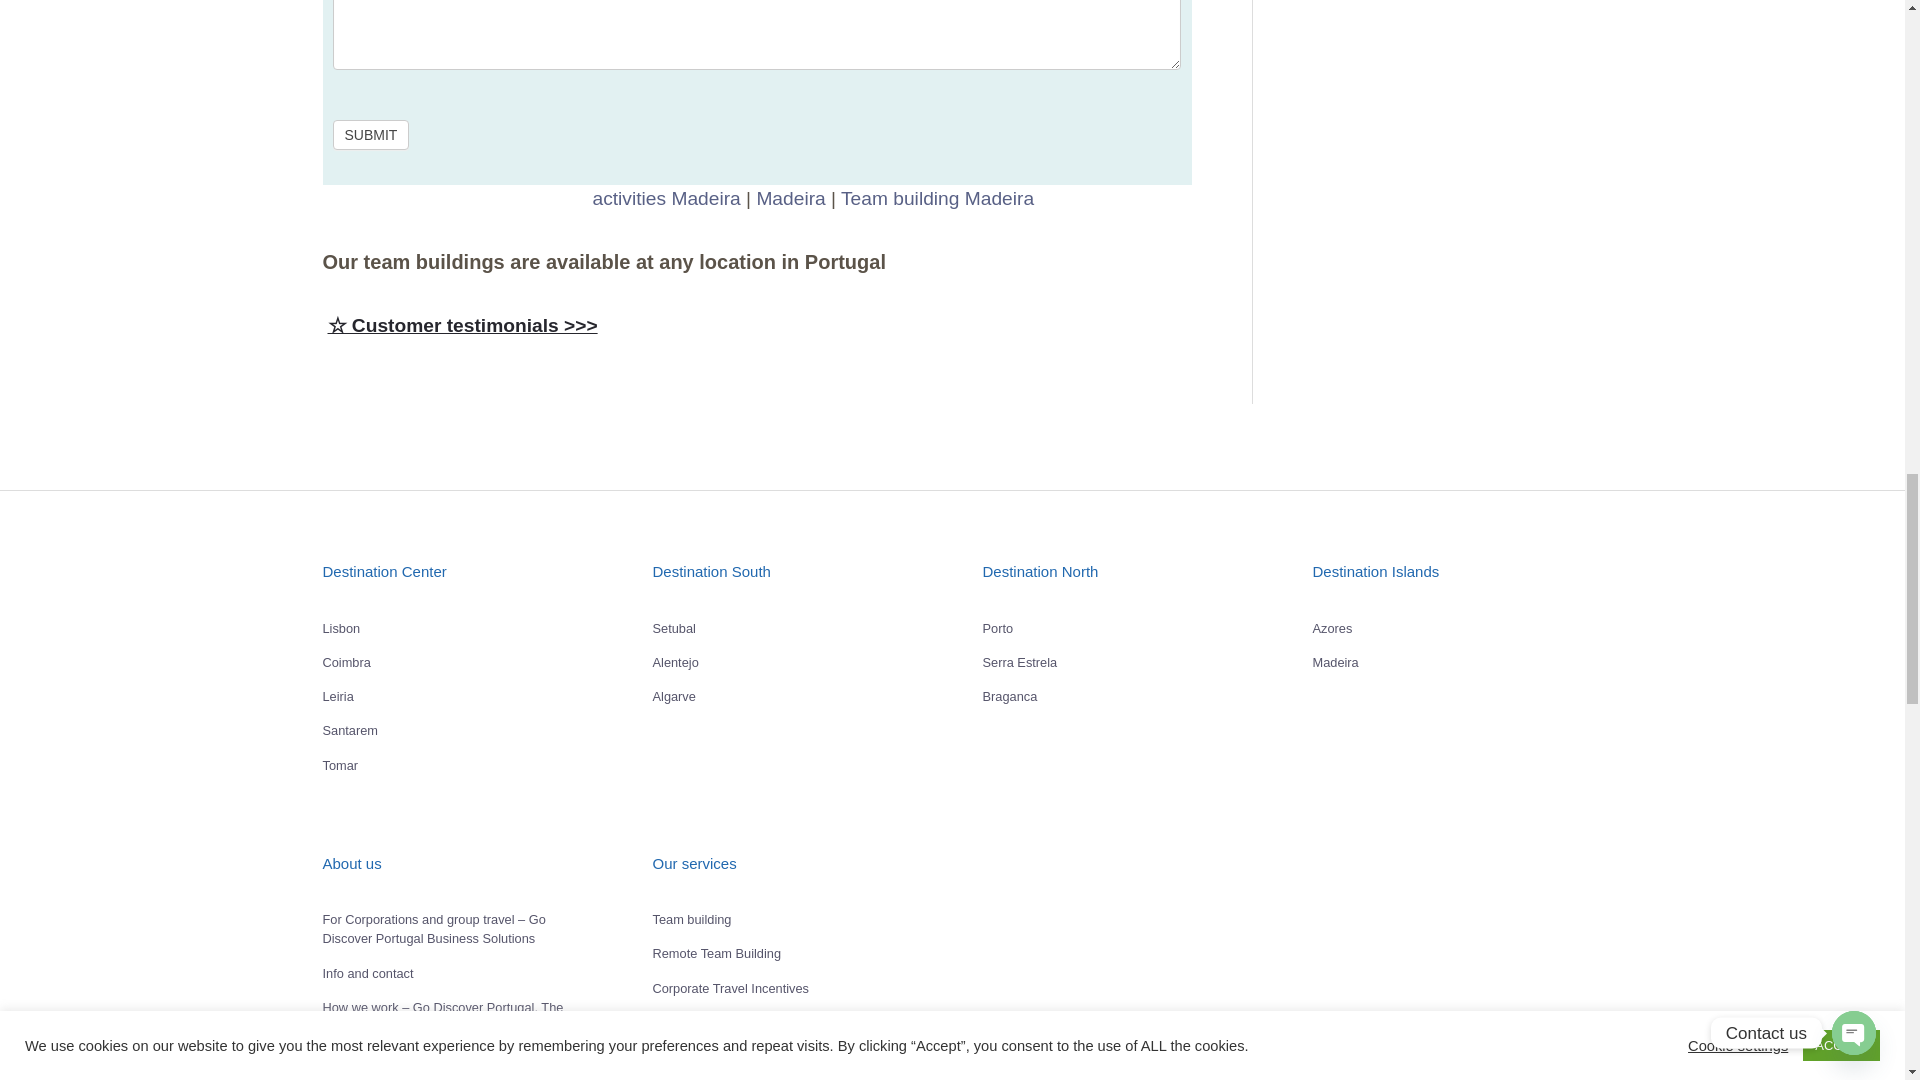 The width and height of the screenshot is (1920, 1080). Describe the element at coordinates (1008, 696) in the screenshot. I see `Braganca` at that location.